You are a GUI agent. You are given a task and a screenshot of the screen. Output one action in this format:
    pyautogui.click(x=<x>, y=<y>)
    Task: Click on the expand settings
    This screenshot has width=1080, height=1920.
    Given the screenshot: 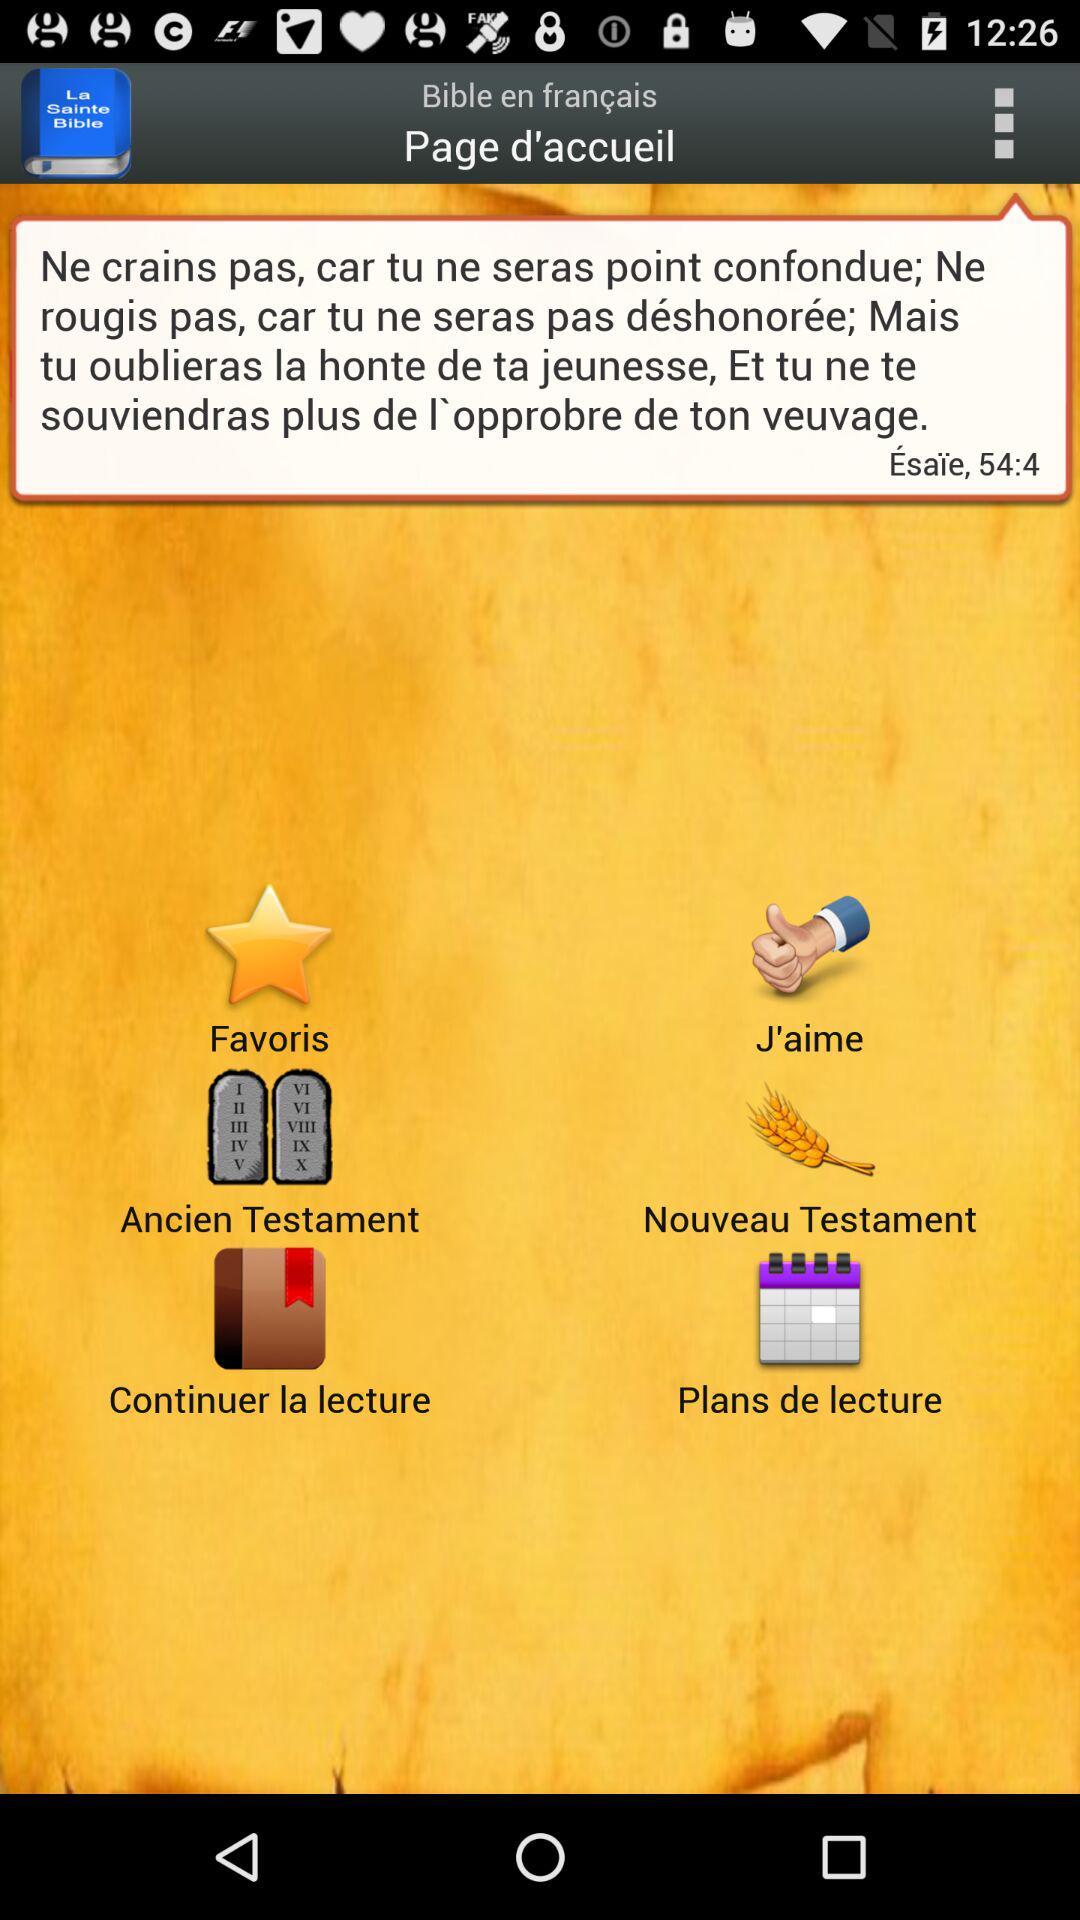 What is the action you would take?
    pyautogui.click(x=1004, y=123)
    